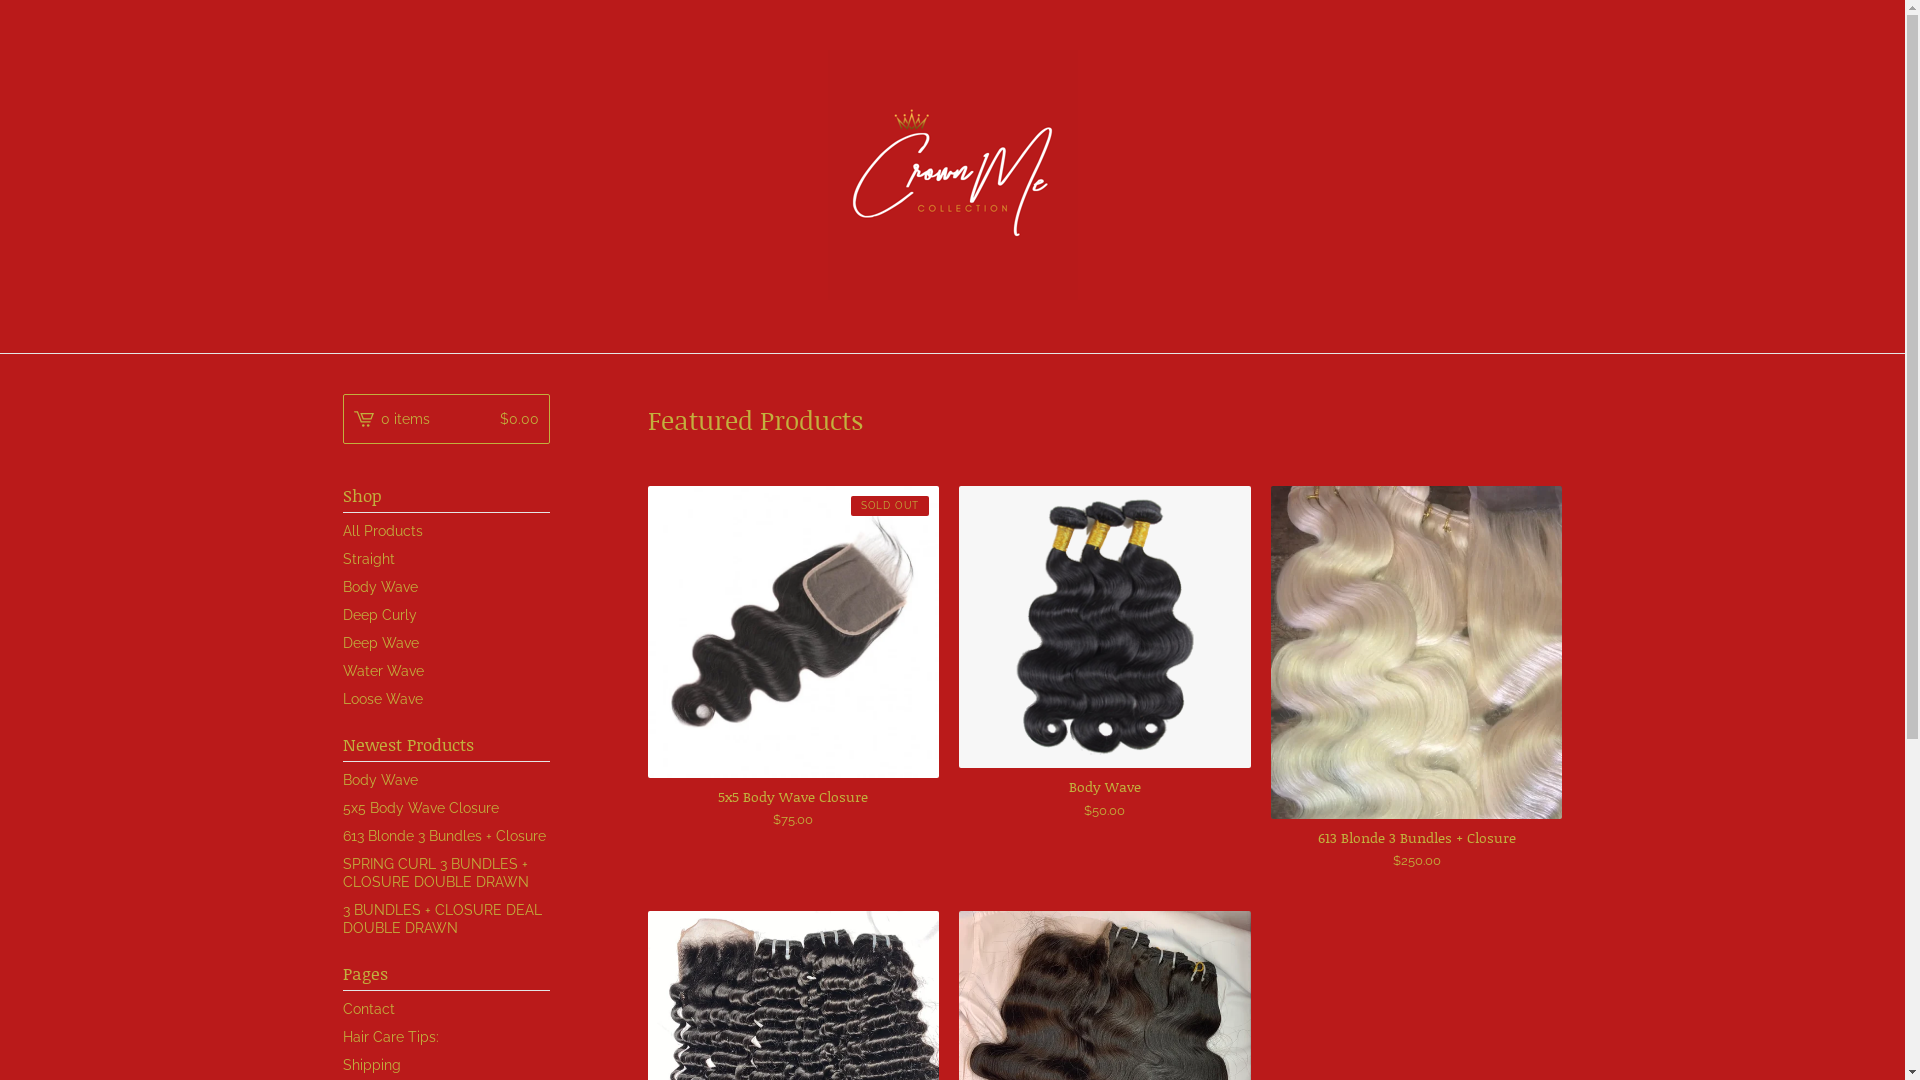 The image size is (1920, 1080). What do you see at coordinates (446, 1009) in the screenshot?
I see `Contact` at bounding box center [446, 1009].